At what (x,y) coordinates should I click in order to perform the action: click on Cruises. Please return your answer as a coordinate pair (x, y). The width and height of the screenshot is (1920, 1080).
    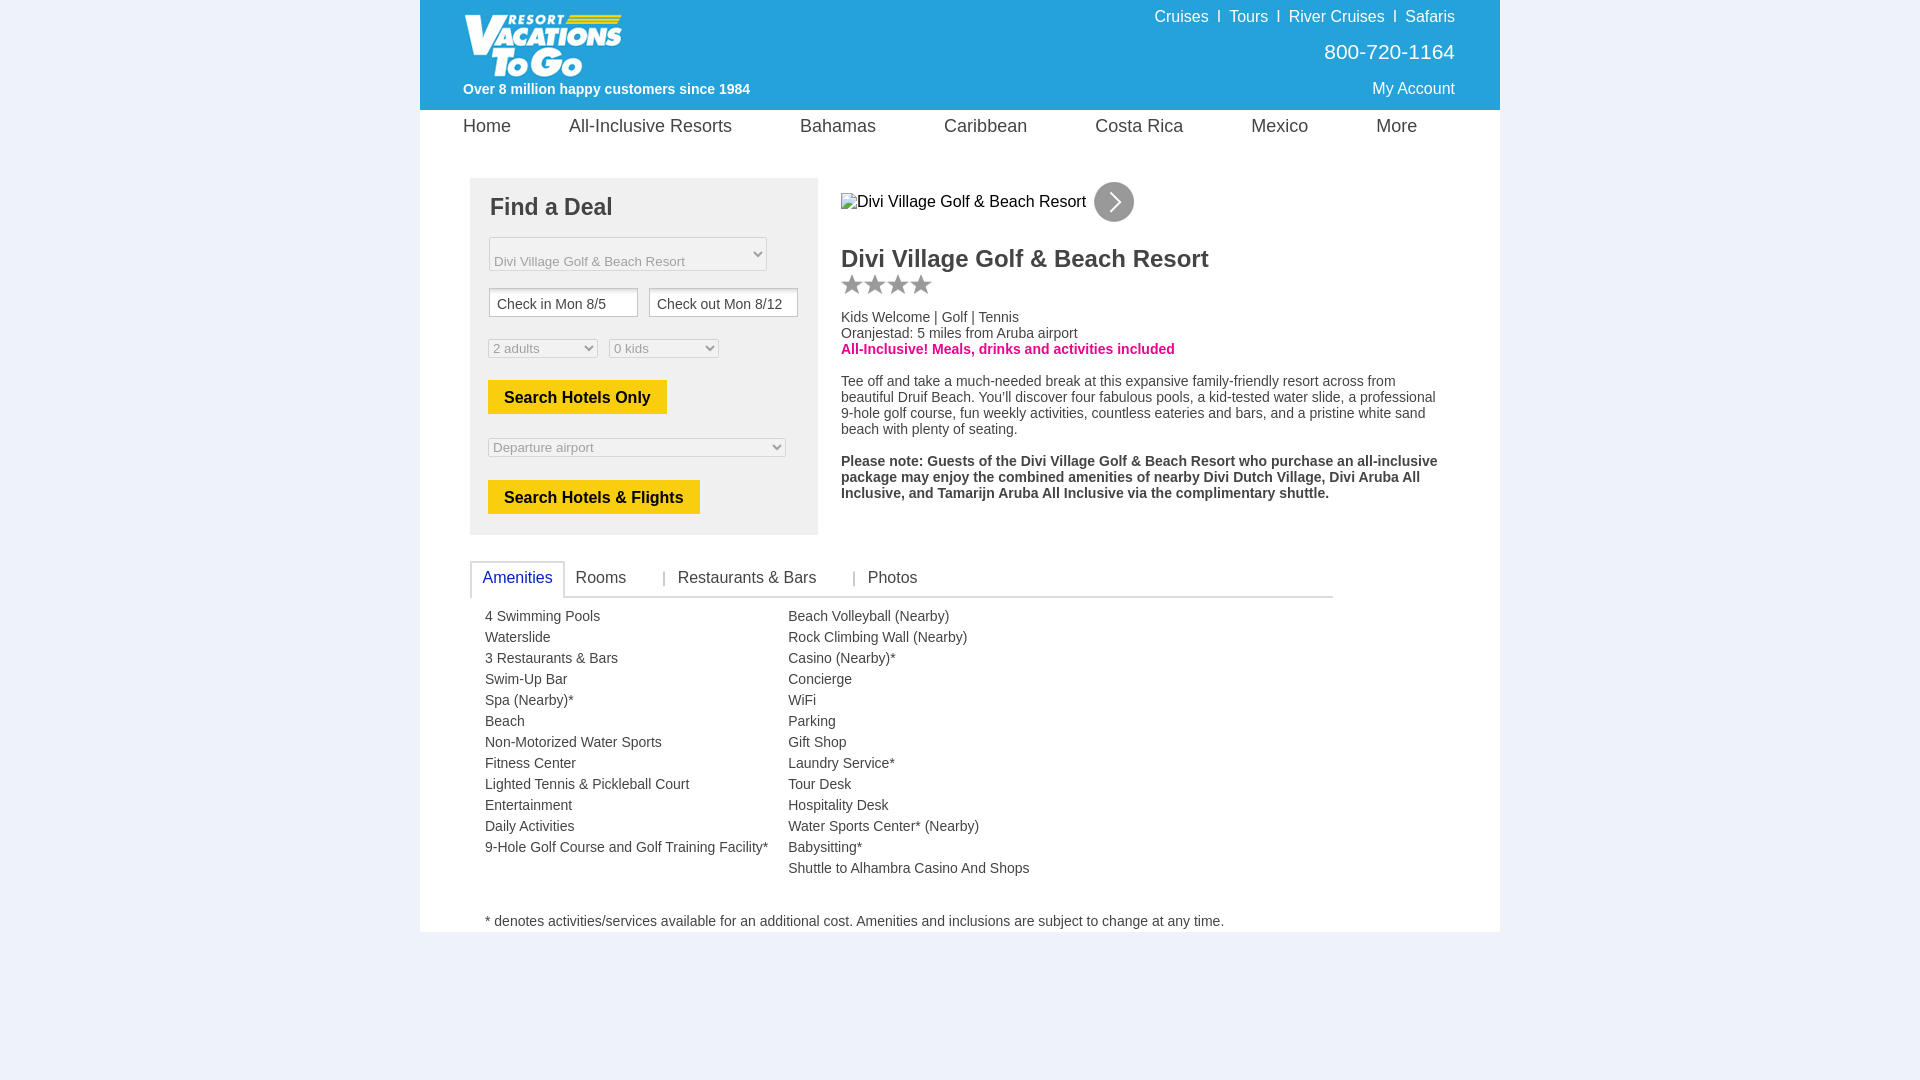
    Looking at the image, I should click on (1180, 16).